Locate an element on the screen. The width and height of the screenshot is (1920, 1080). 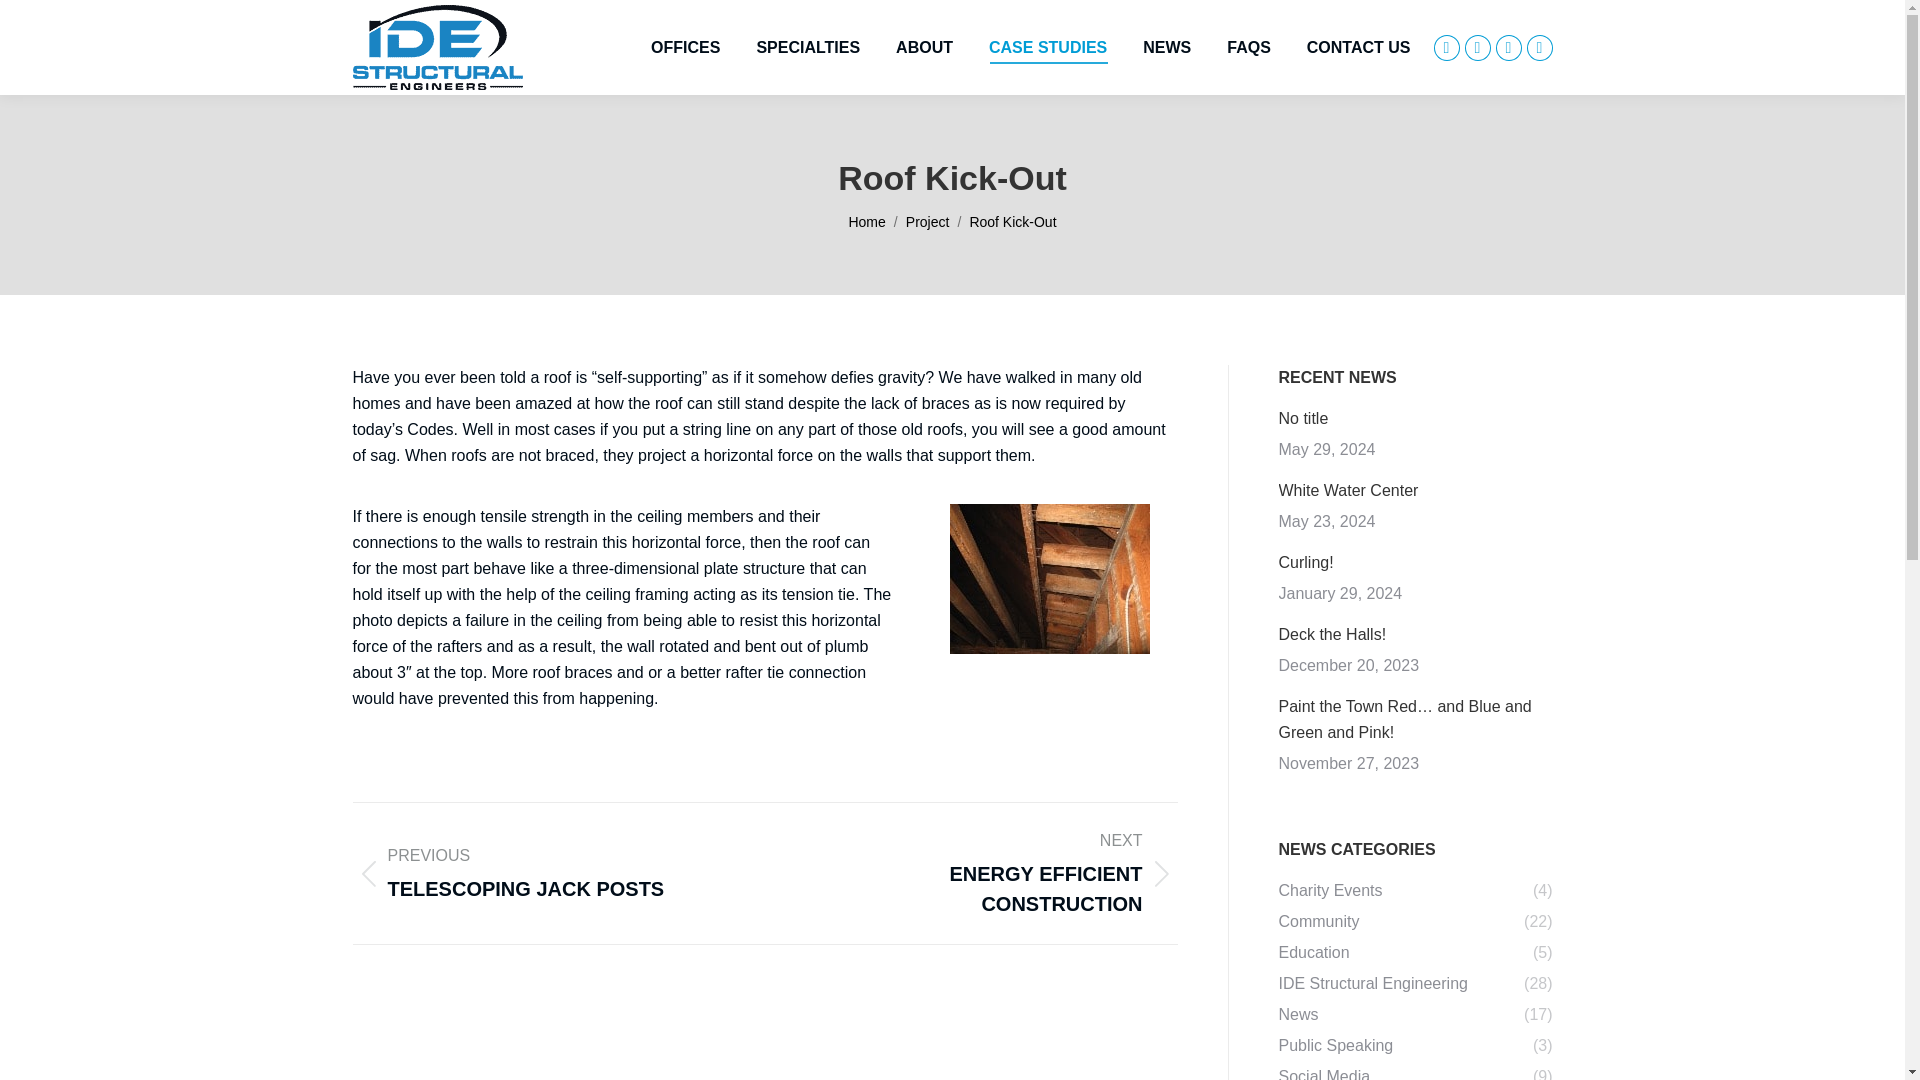
Home is located at coordinates (866, 222).